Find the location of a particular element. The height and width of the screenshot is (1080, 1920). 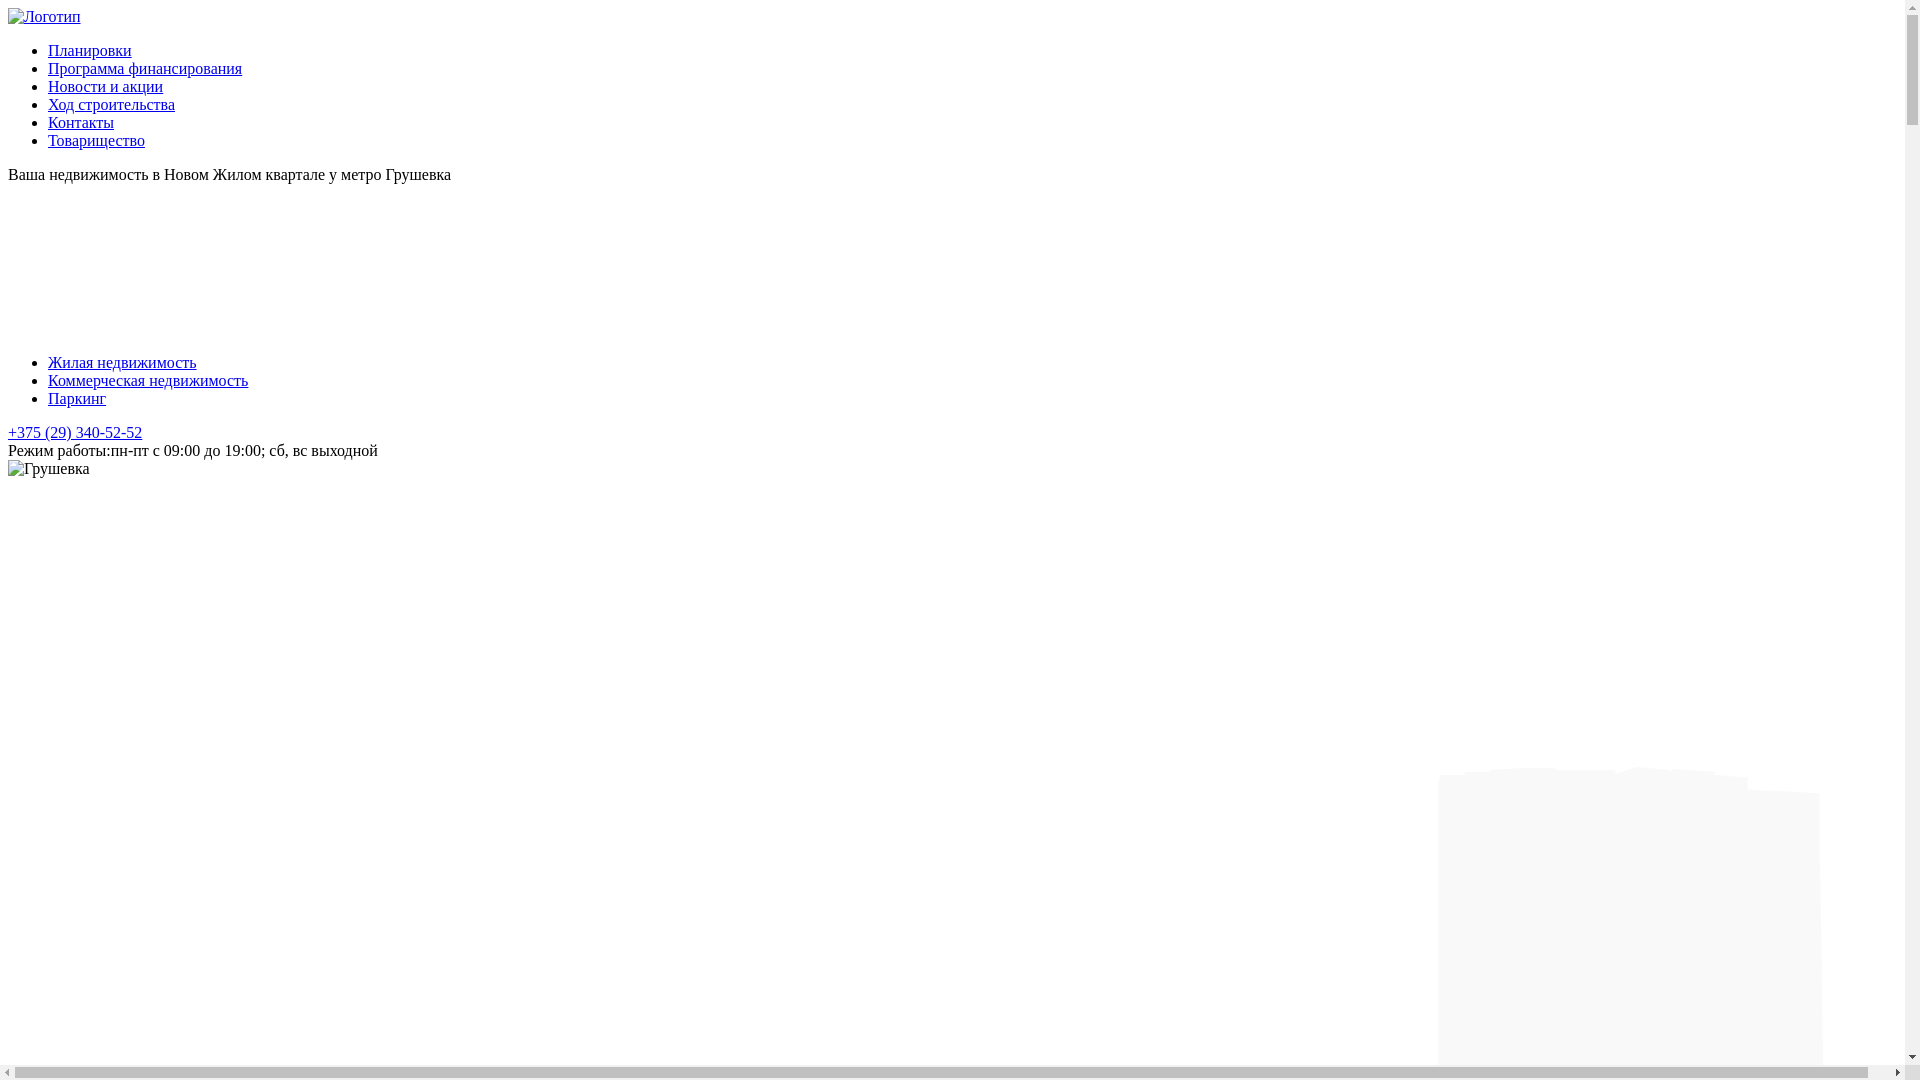

+375 (29) 340-52-52 is located at coordinates (75, 432).